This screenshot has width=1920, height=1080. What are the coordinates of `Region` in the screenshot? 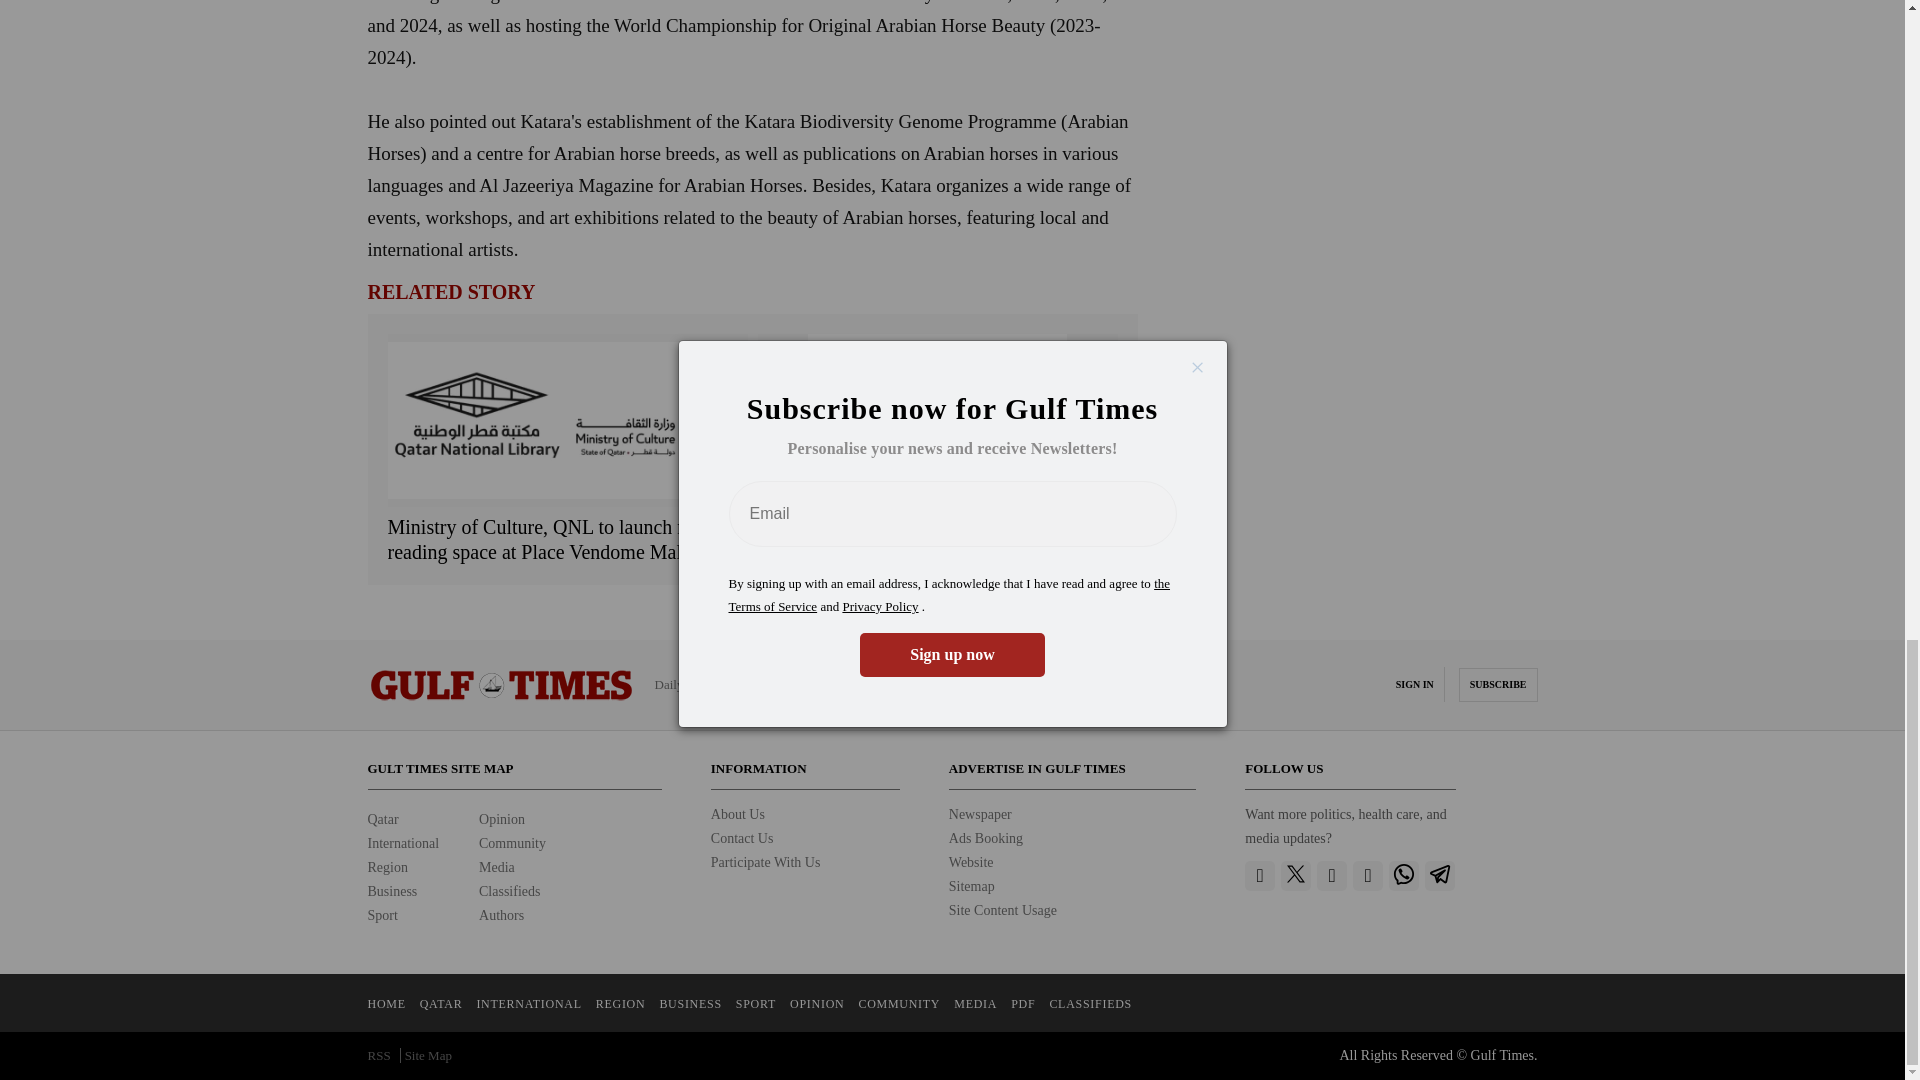 It's located at (388, 866).